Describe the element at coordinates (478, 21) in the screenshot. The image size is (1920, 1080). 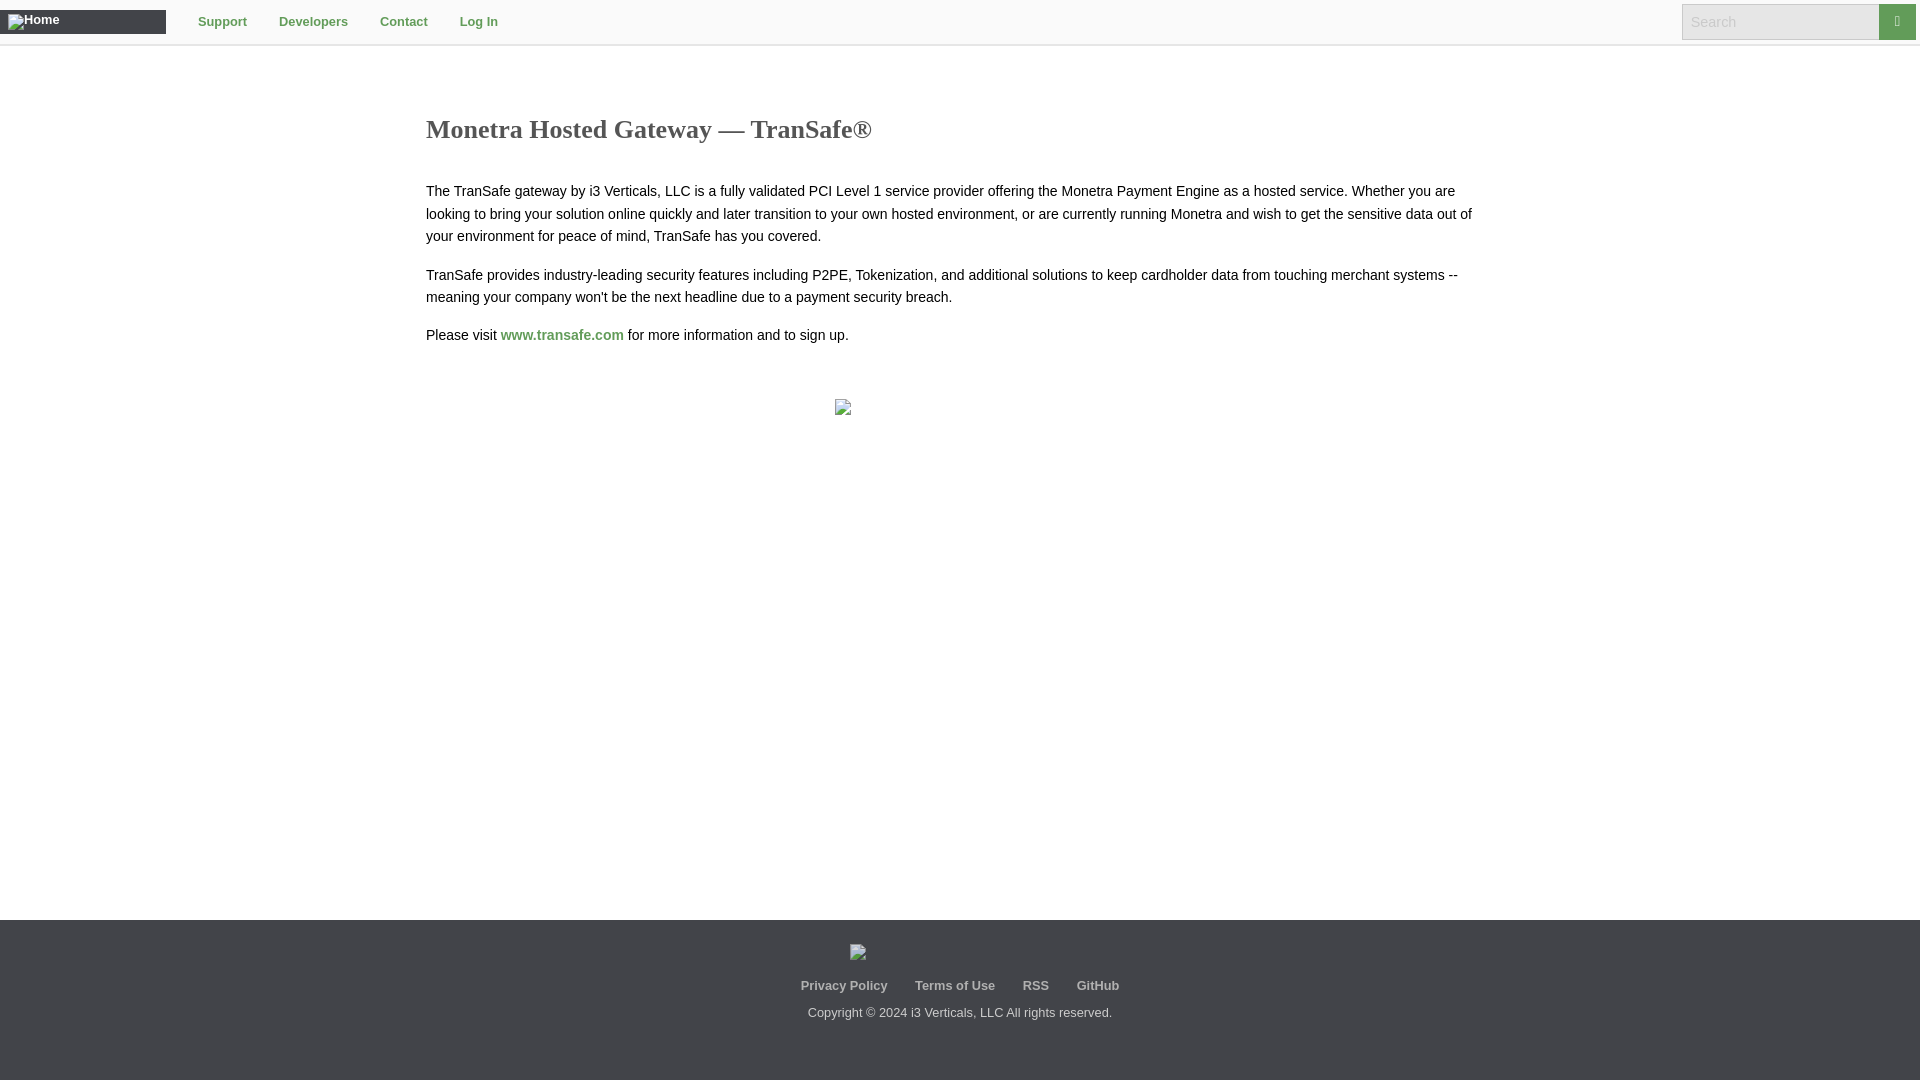
I see `Log In` at that location.